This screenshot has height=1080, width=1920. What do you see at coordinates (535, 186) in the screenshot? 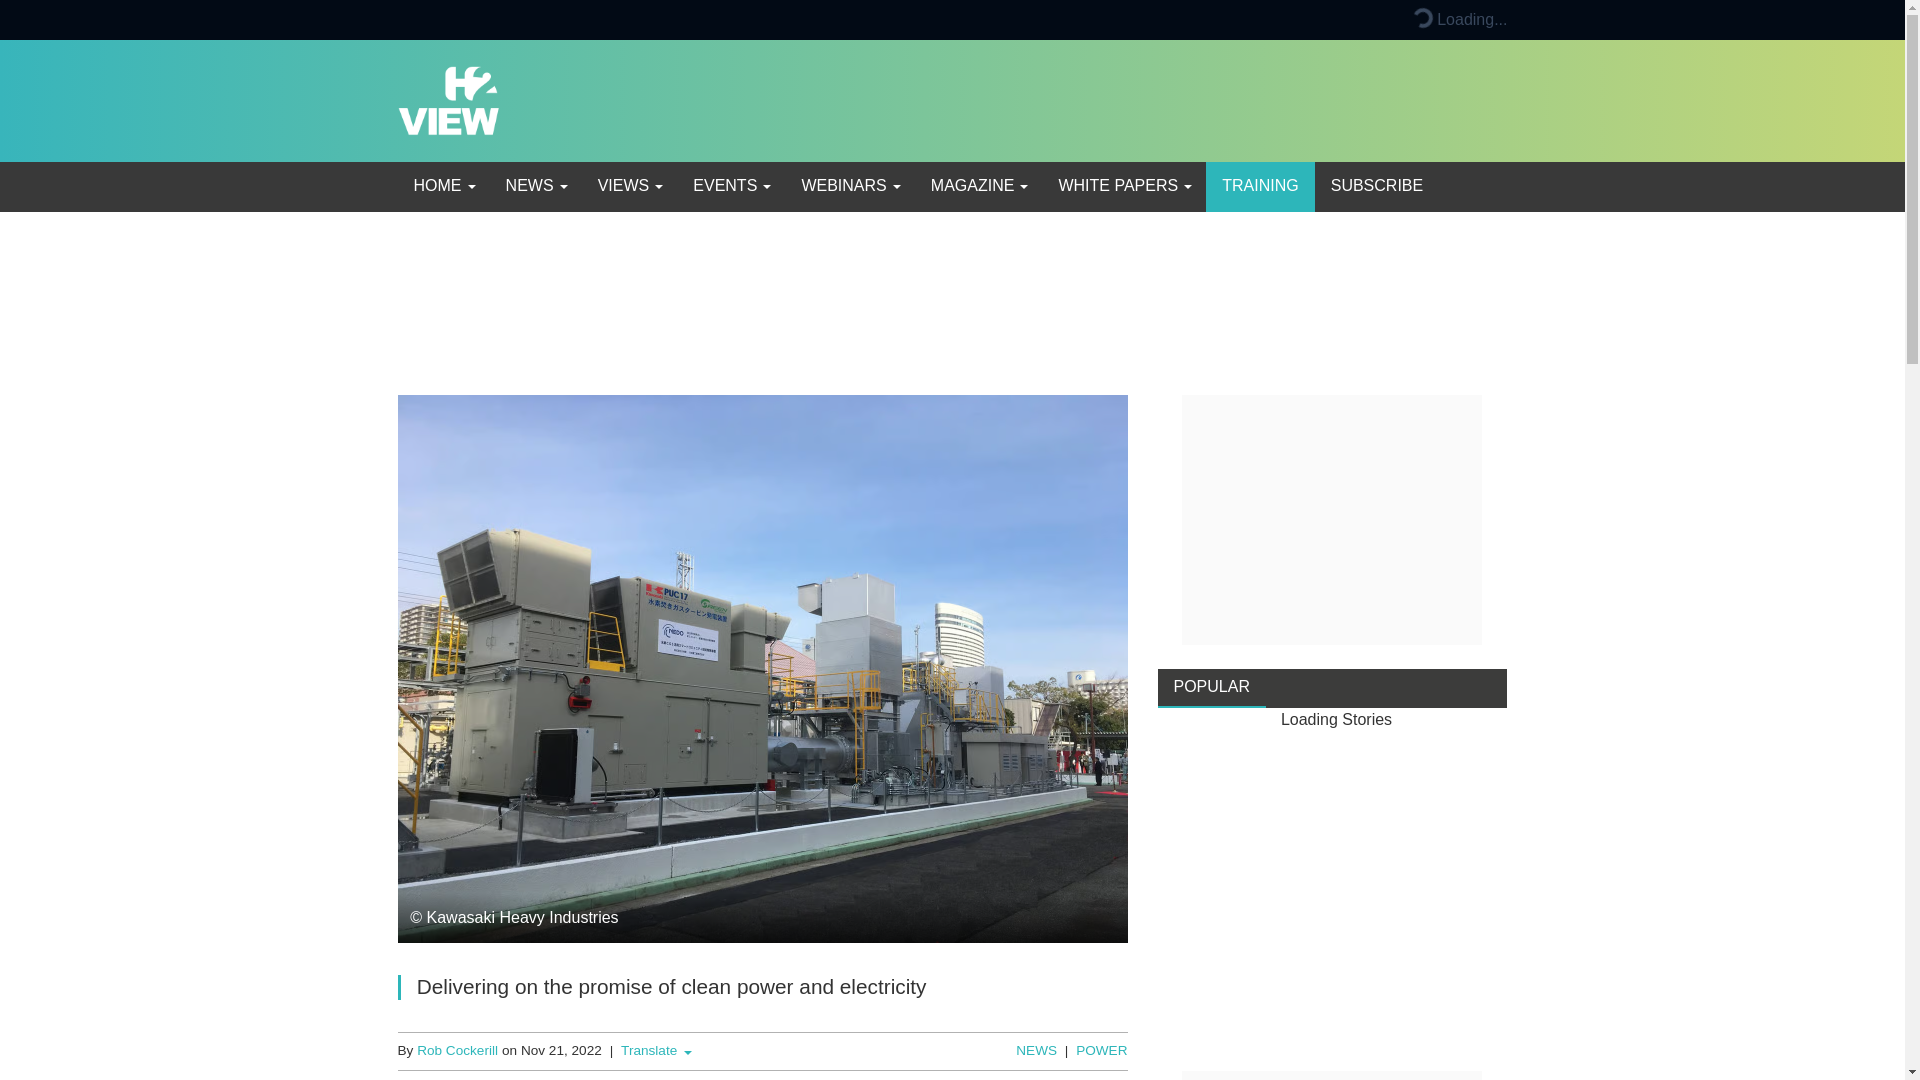
I see `NEWS` at bounding box center [535, 186].